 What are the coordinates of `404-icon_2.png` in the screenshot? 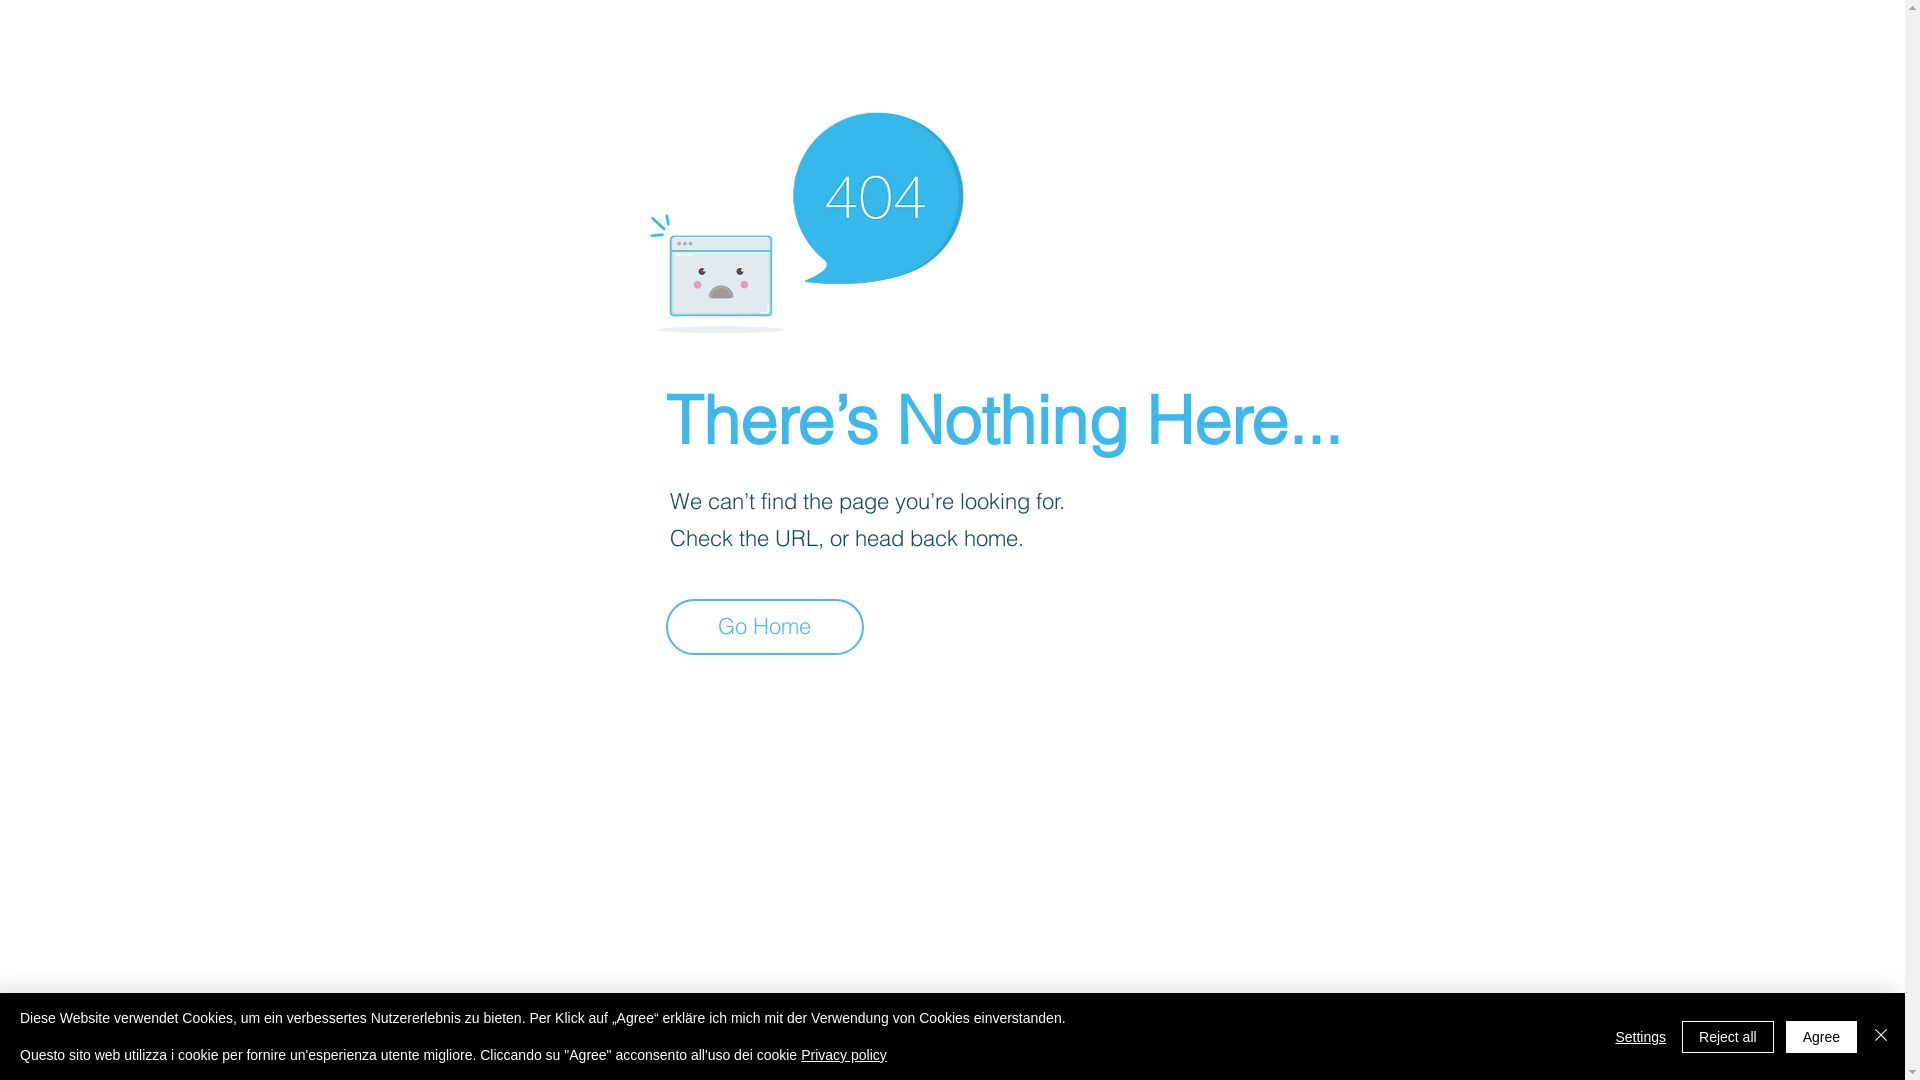 It's located at (806, 218).